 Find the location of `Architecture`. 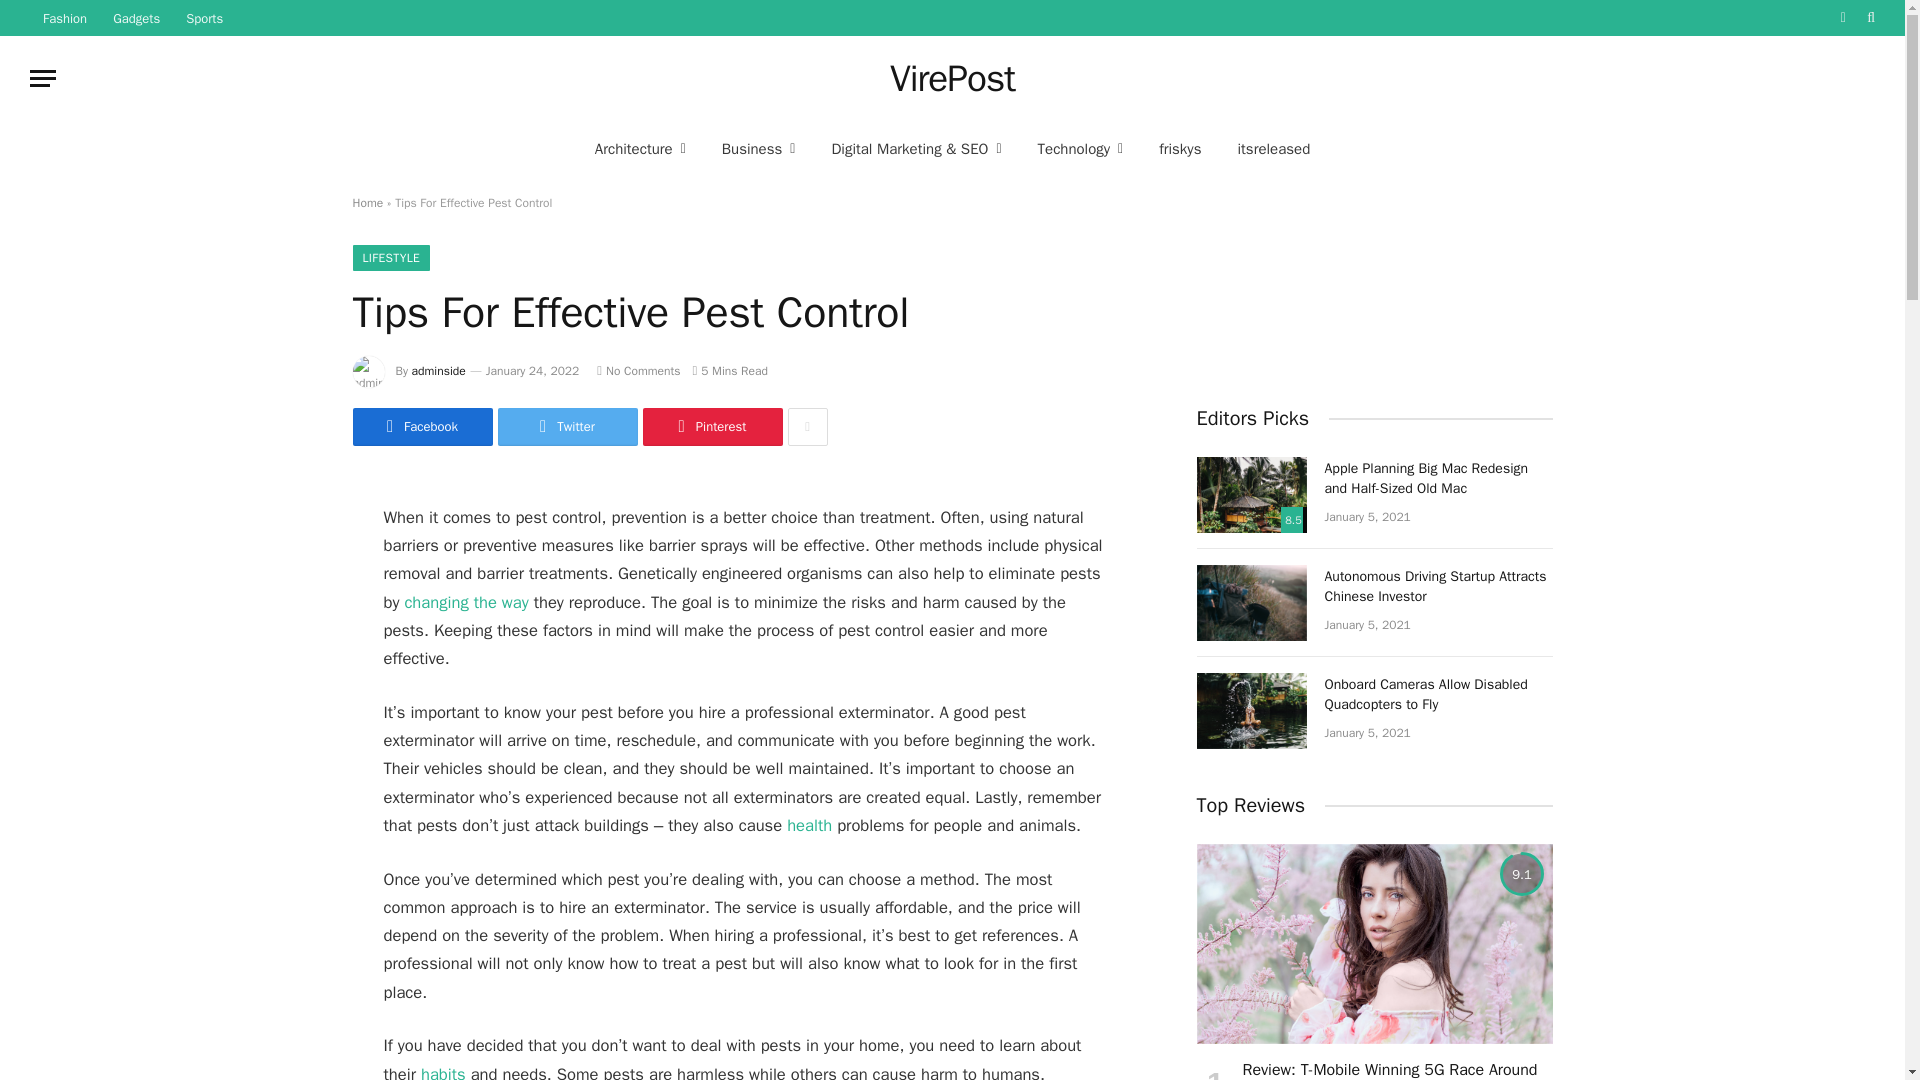

Architecture is located at coordinates (640, 148).